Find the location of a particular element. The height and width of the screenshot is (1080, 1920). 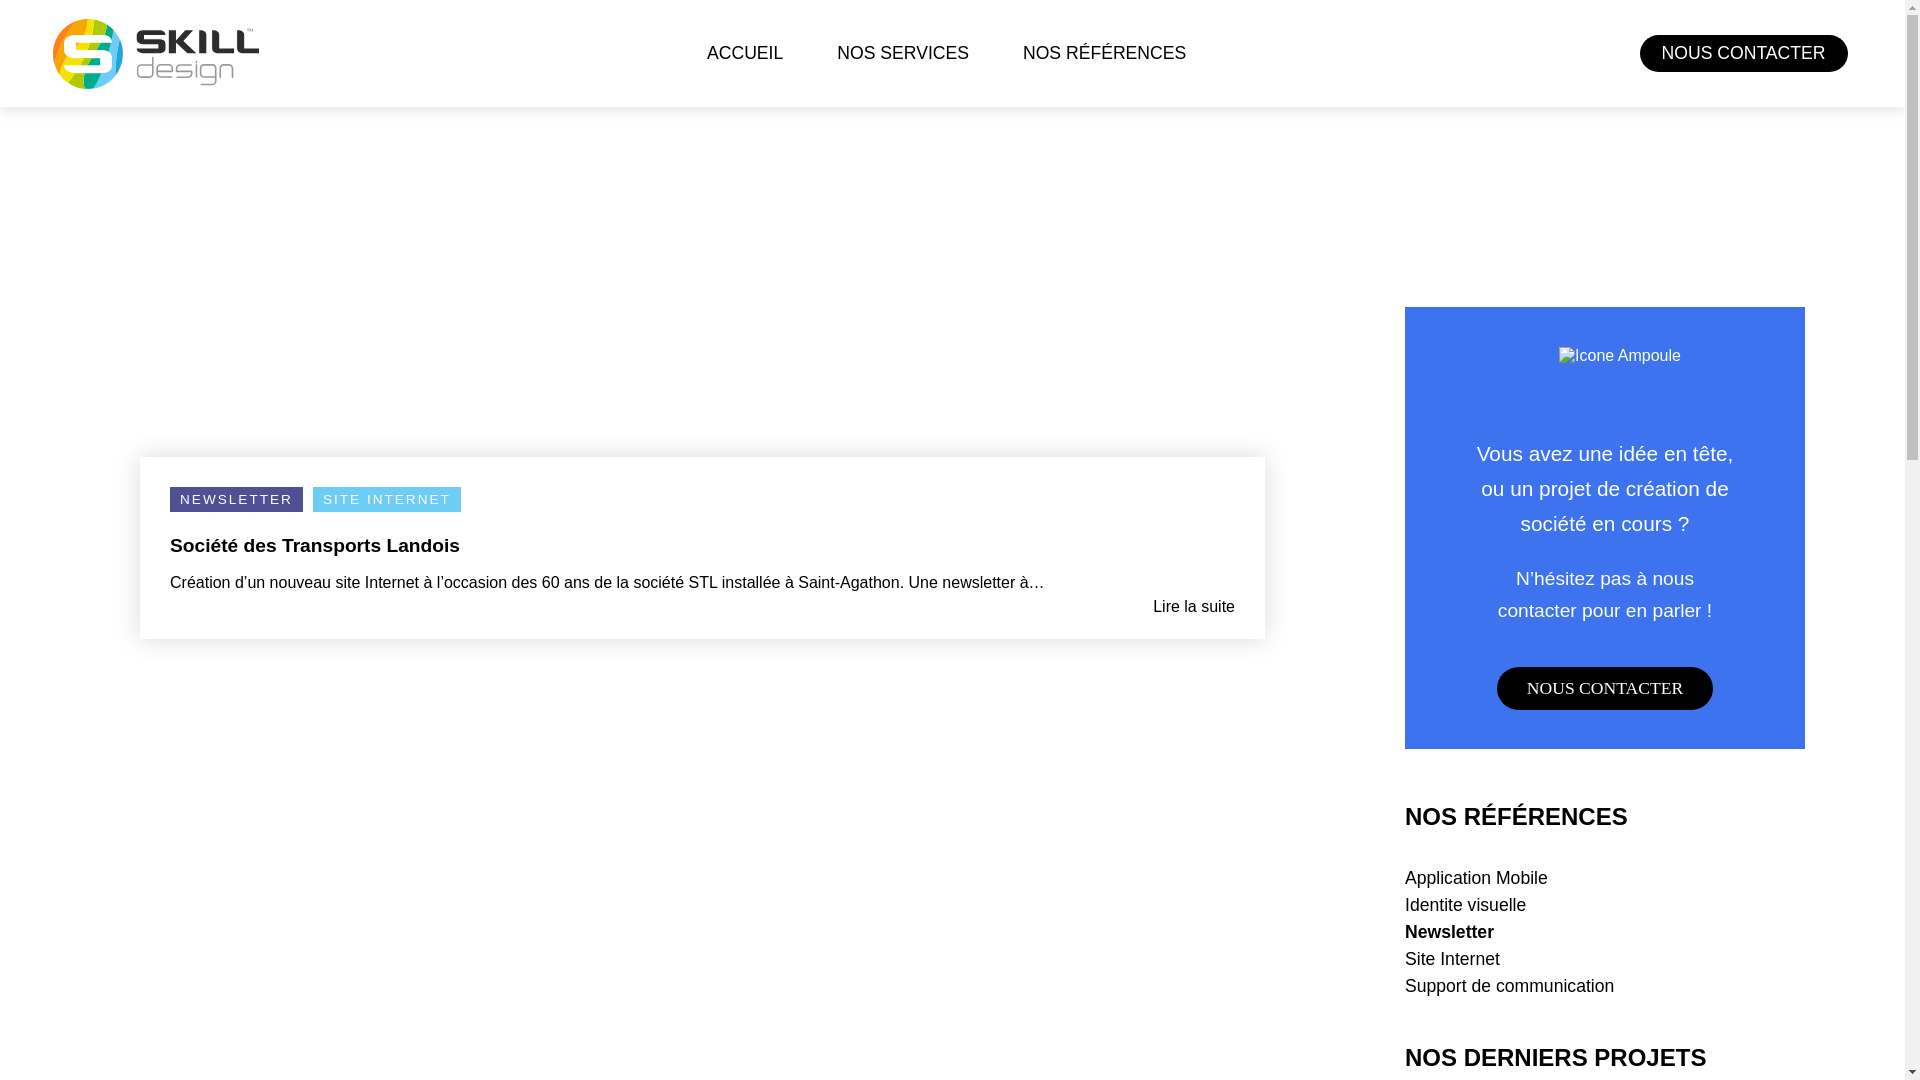

Newsletter is located at coordinates (1450, 932).